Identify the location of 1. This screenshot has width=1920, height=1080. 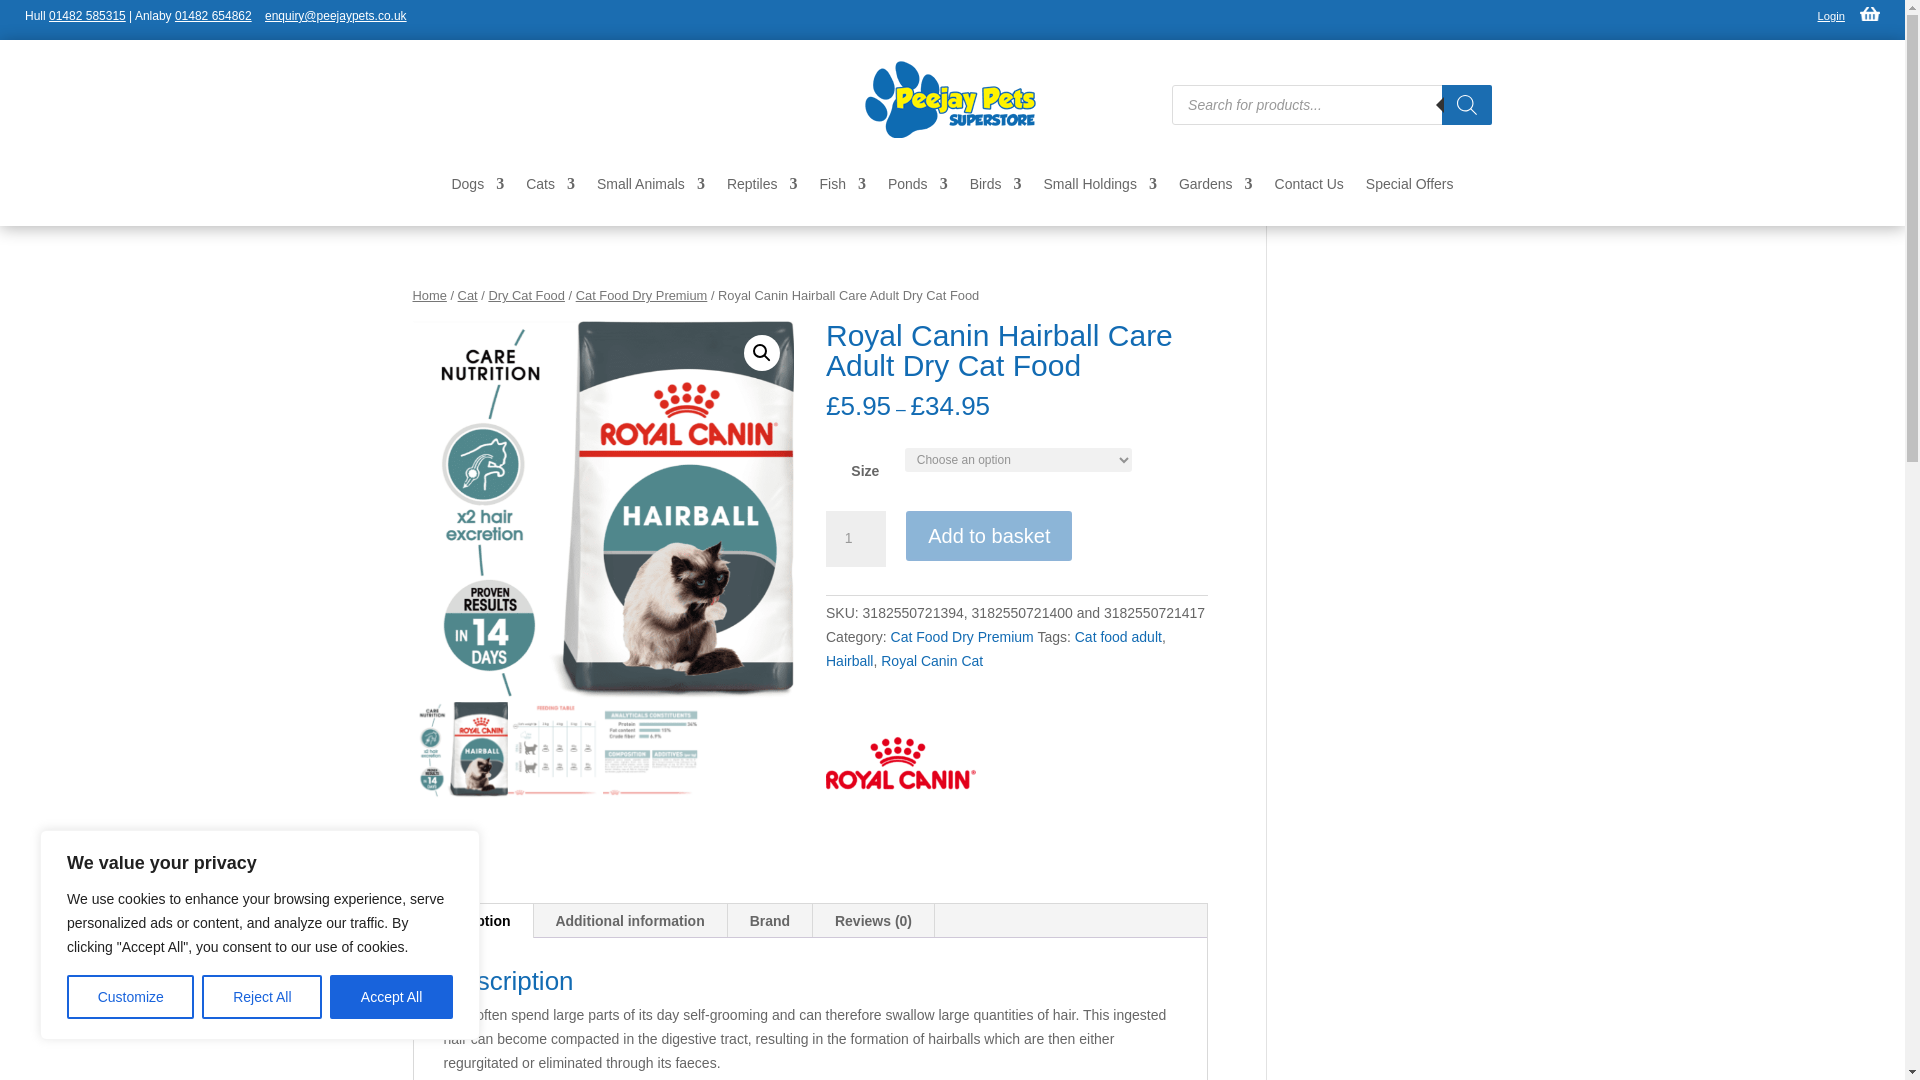
(855, 538).